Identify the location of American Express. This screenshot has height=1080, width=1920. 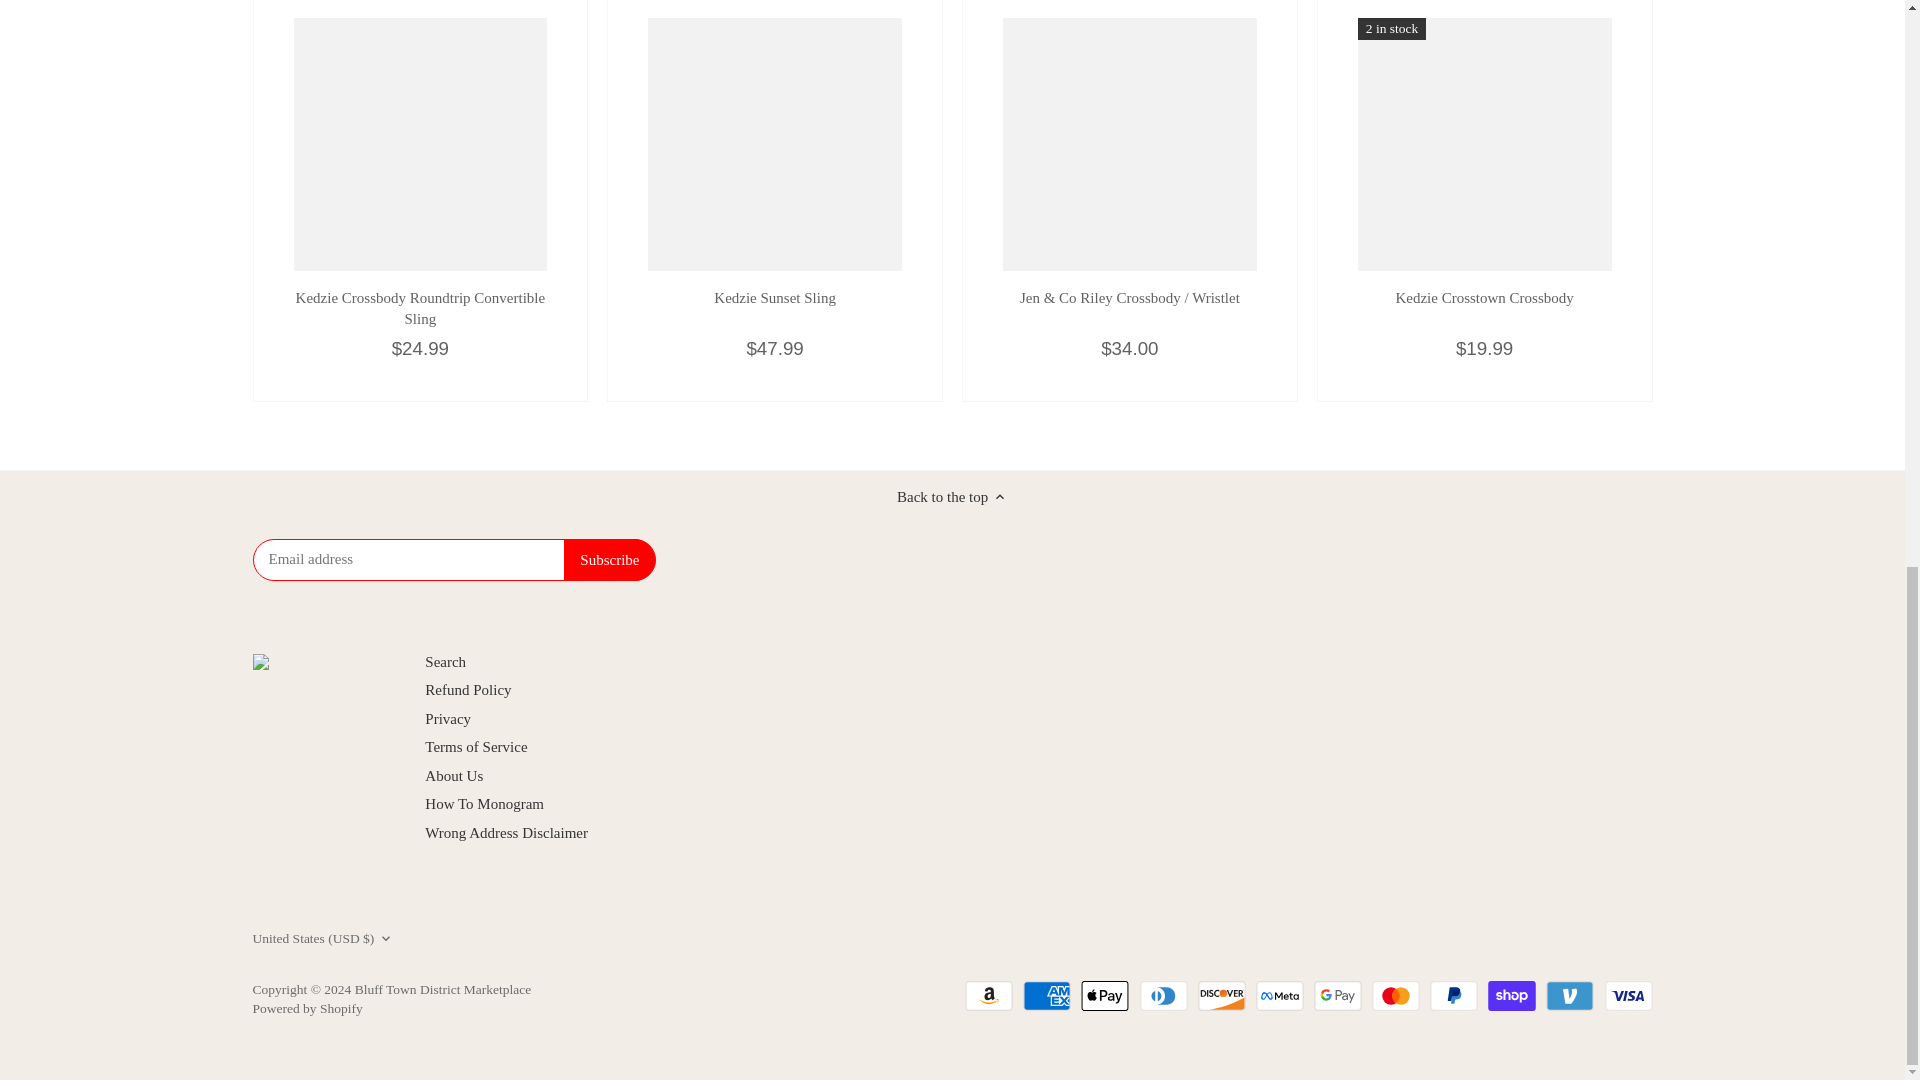
(1047, 995).